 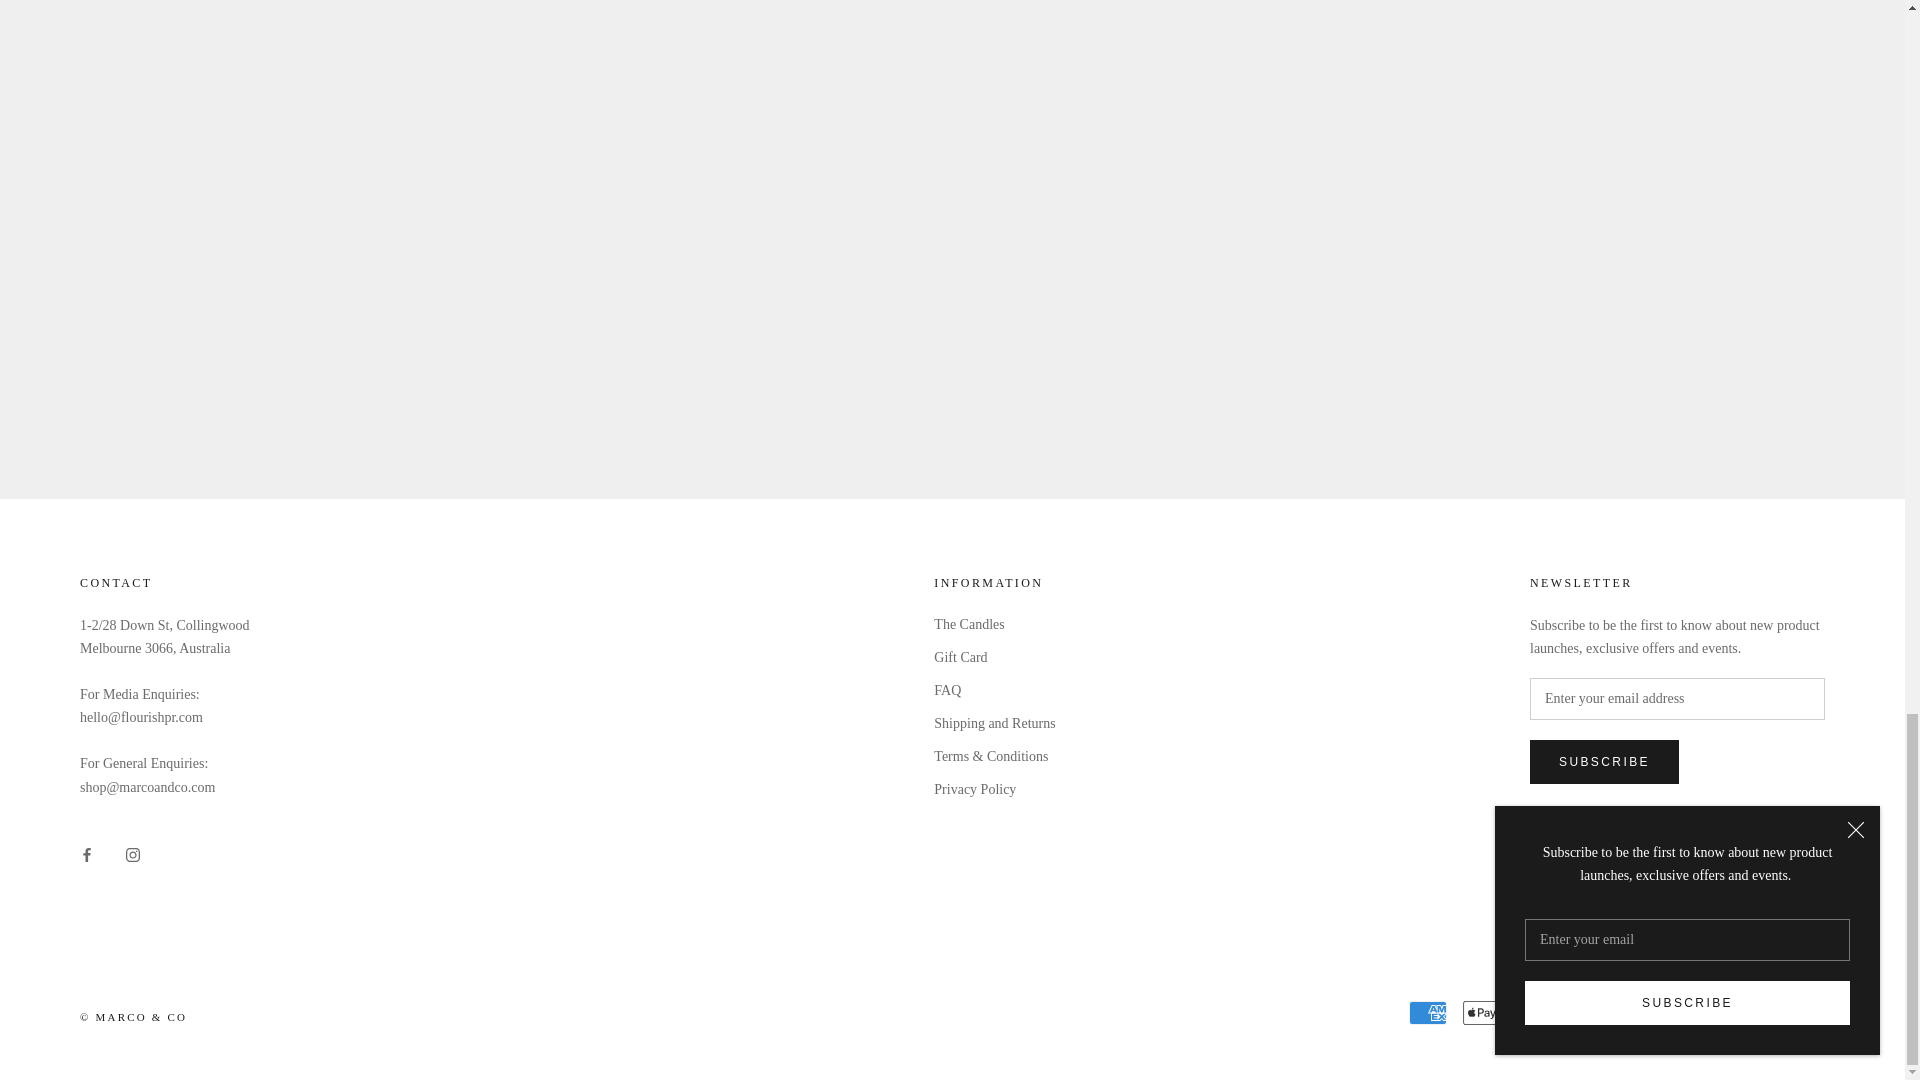 I want to click on Gift Card, so click(x=994, y=657).